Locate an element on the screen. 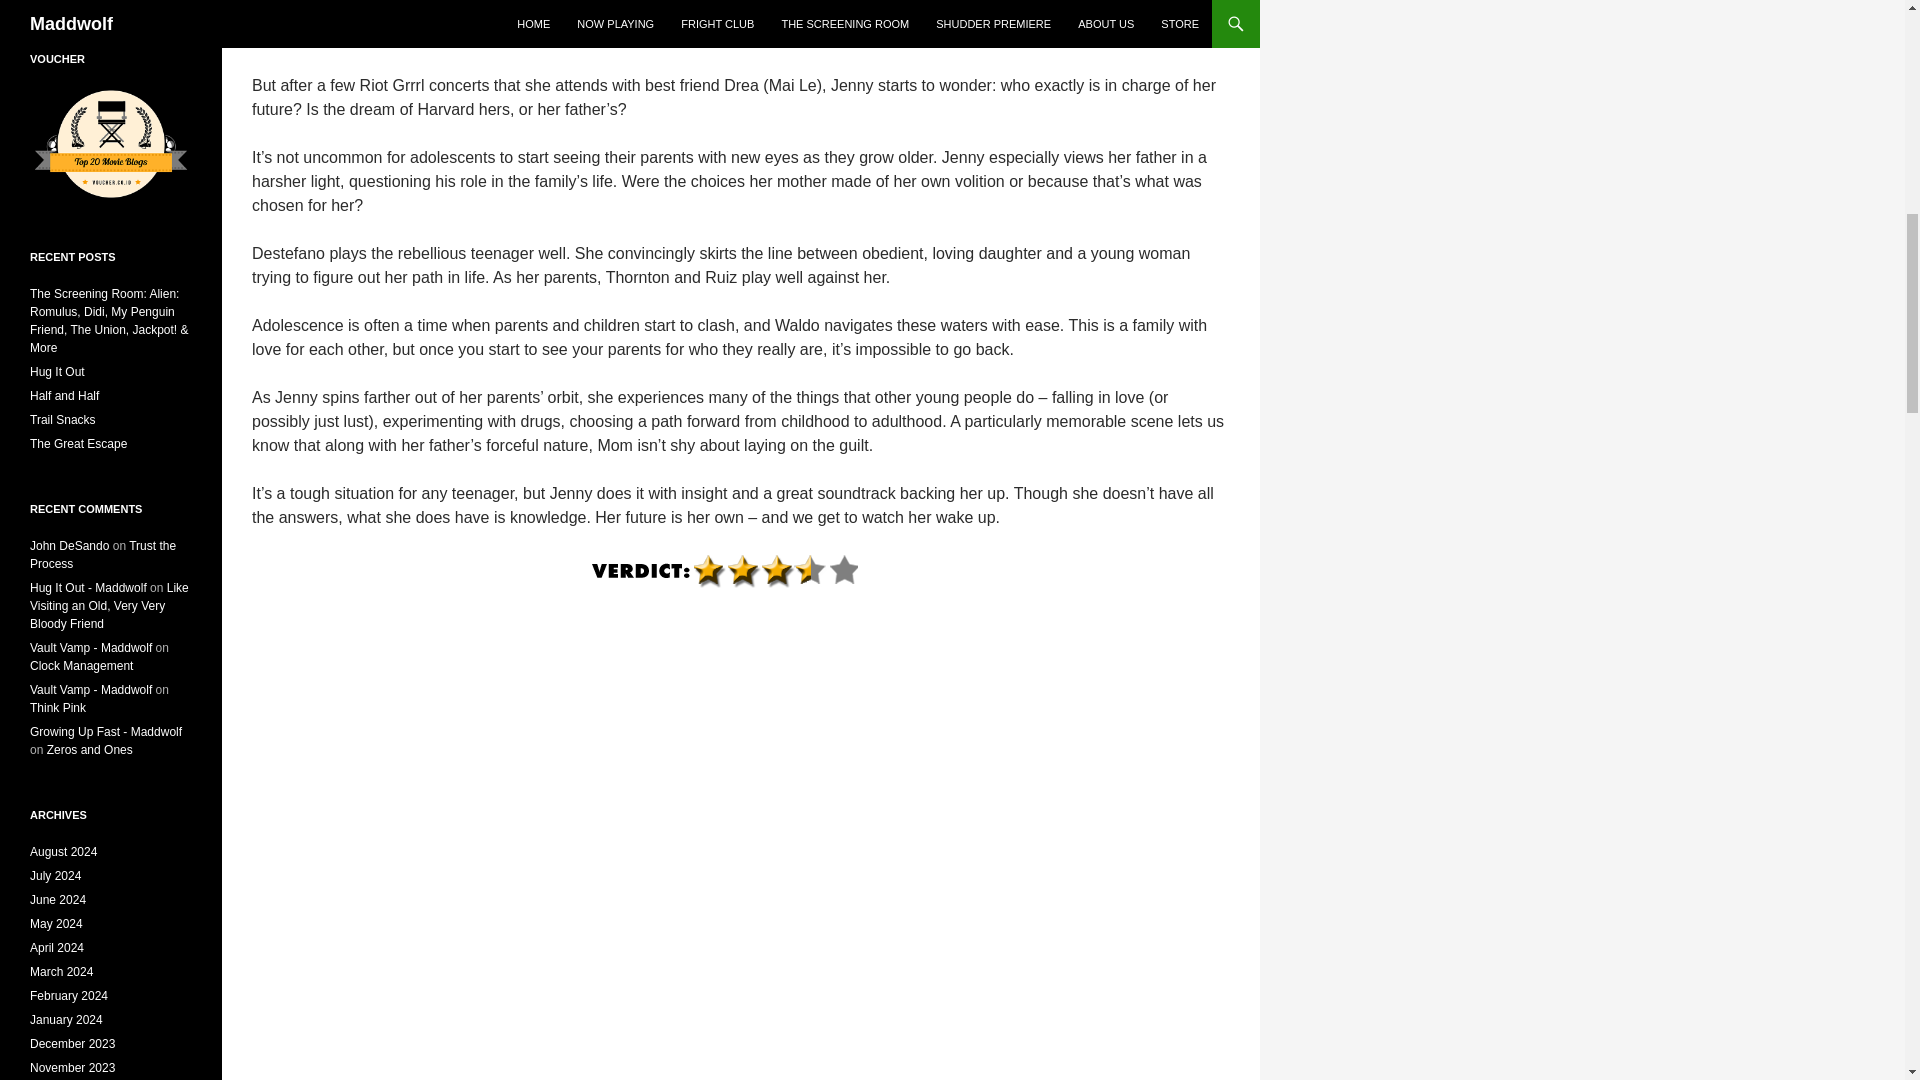 The image size is (1920, 1080). The Great Escape is located at coordinates (78, 444).